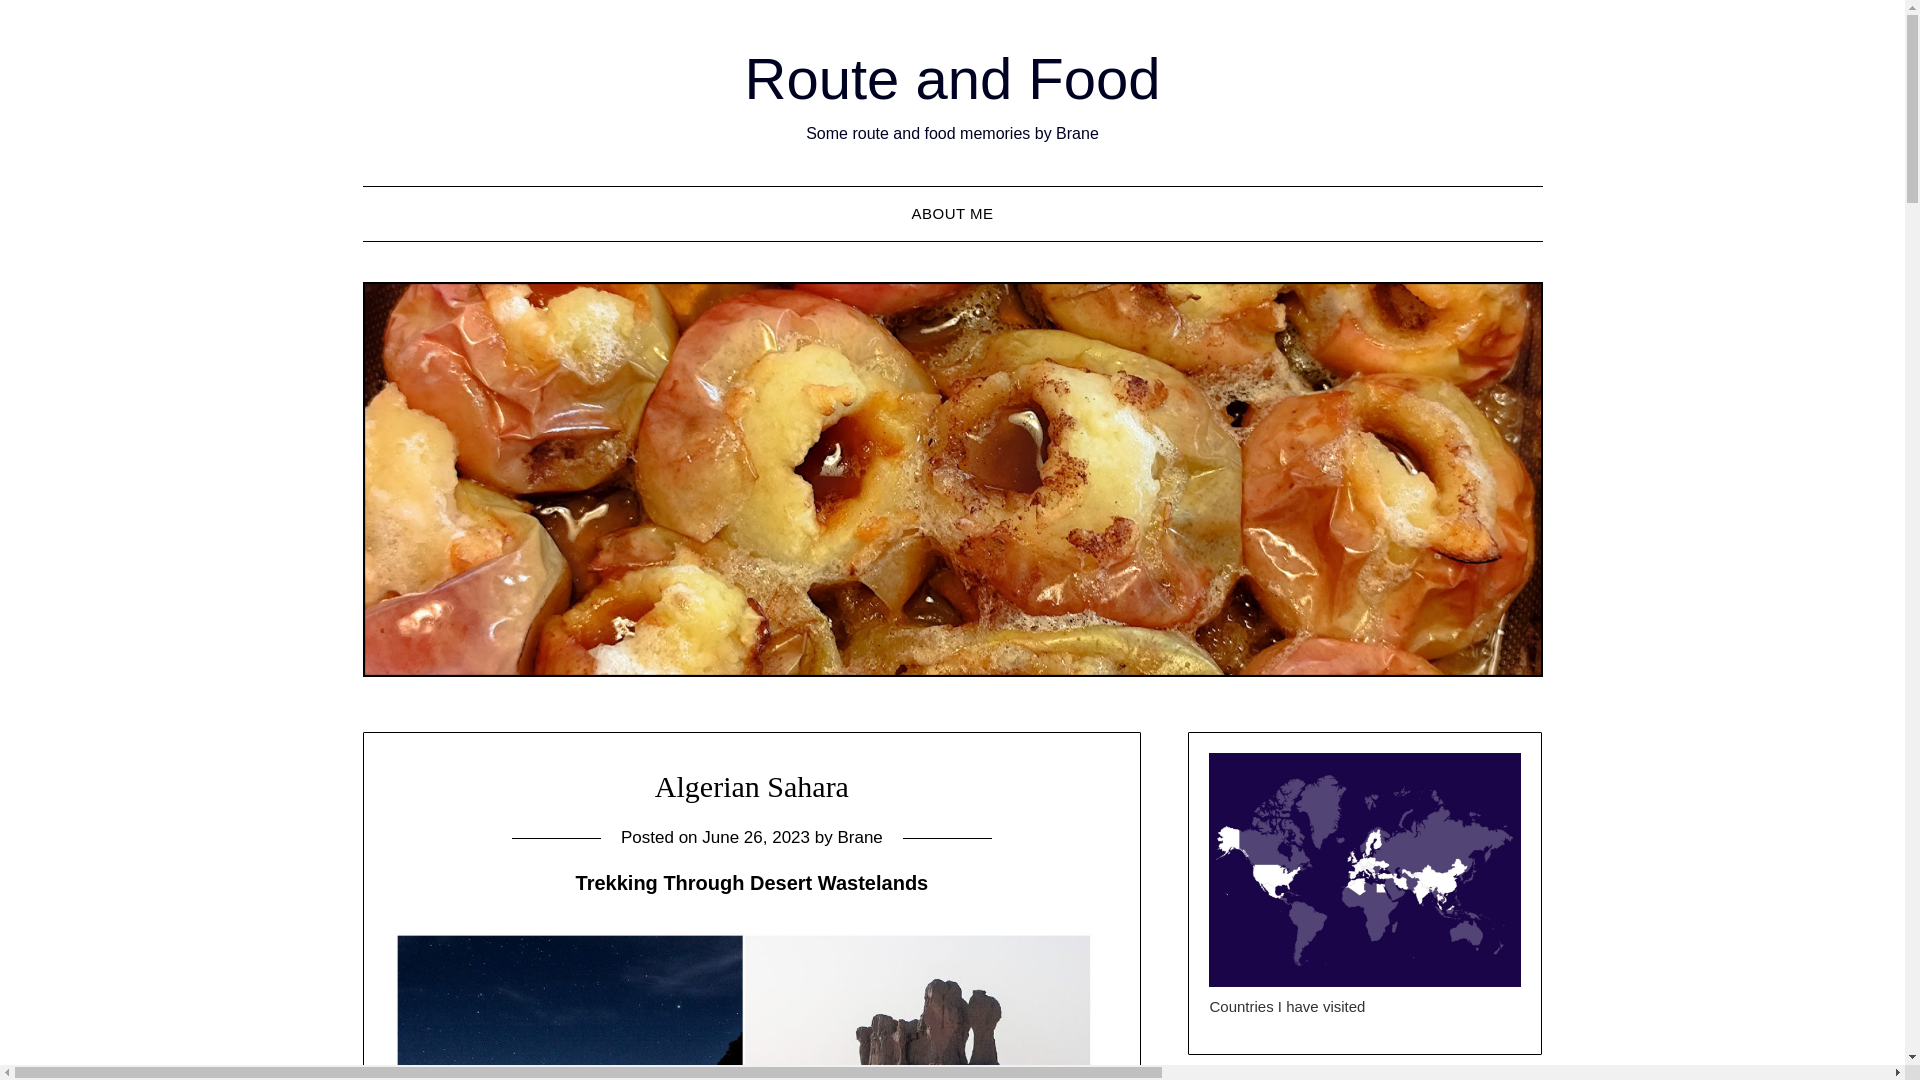 This screenshot has width=1920, height=1080. I want to click on June 26, 2023, so click(756, 837).